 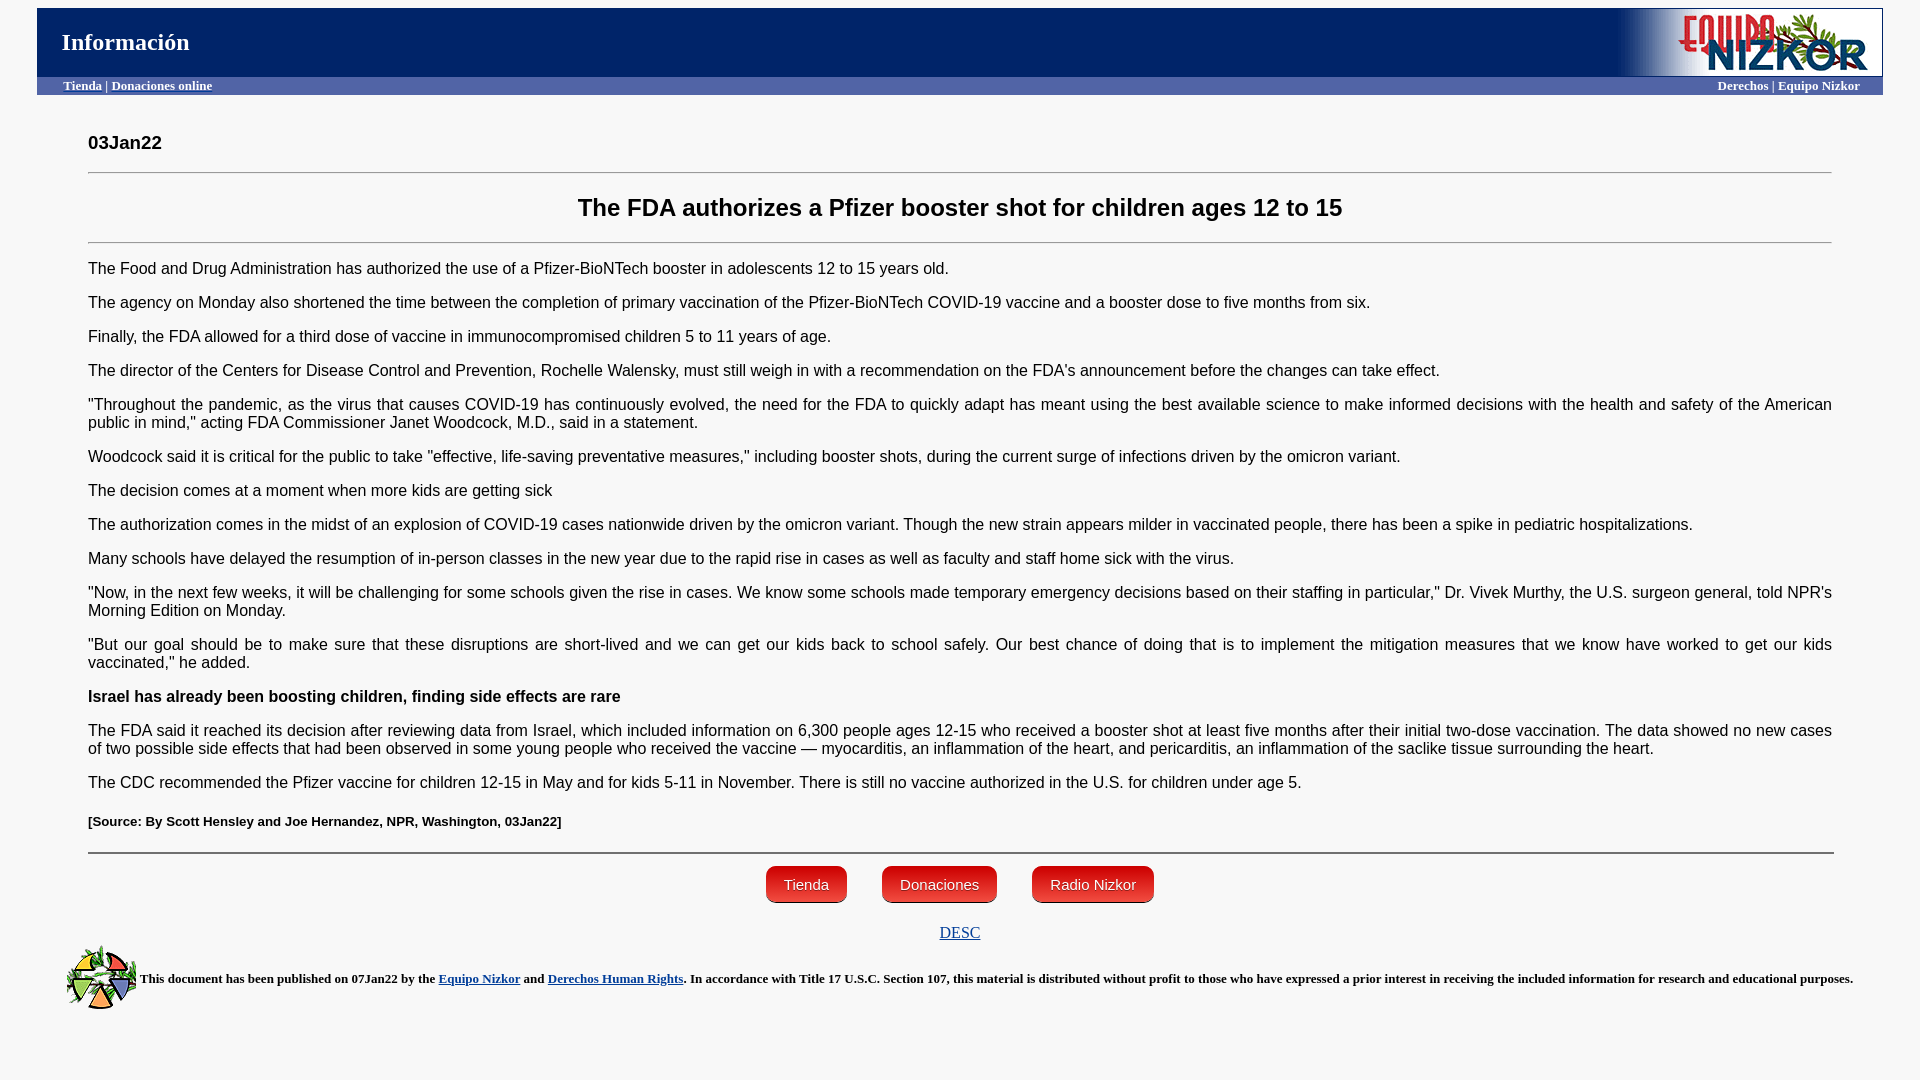 What do you see at coordinates (806, 884) in the screenshot?
I see `Tienda` at bounding box center [806, 884].